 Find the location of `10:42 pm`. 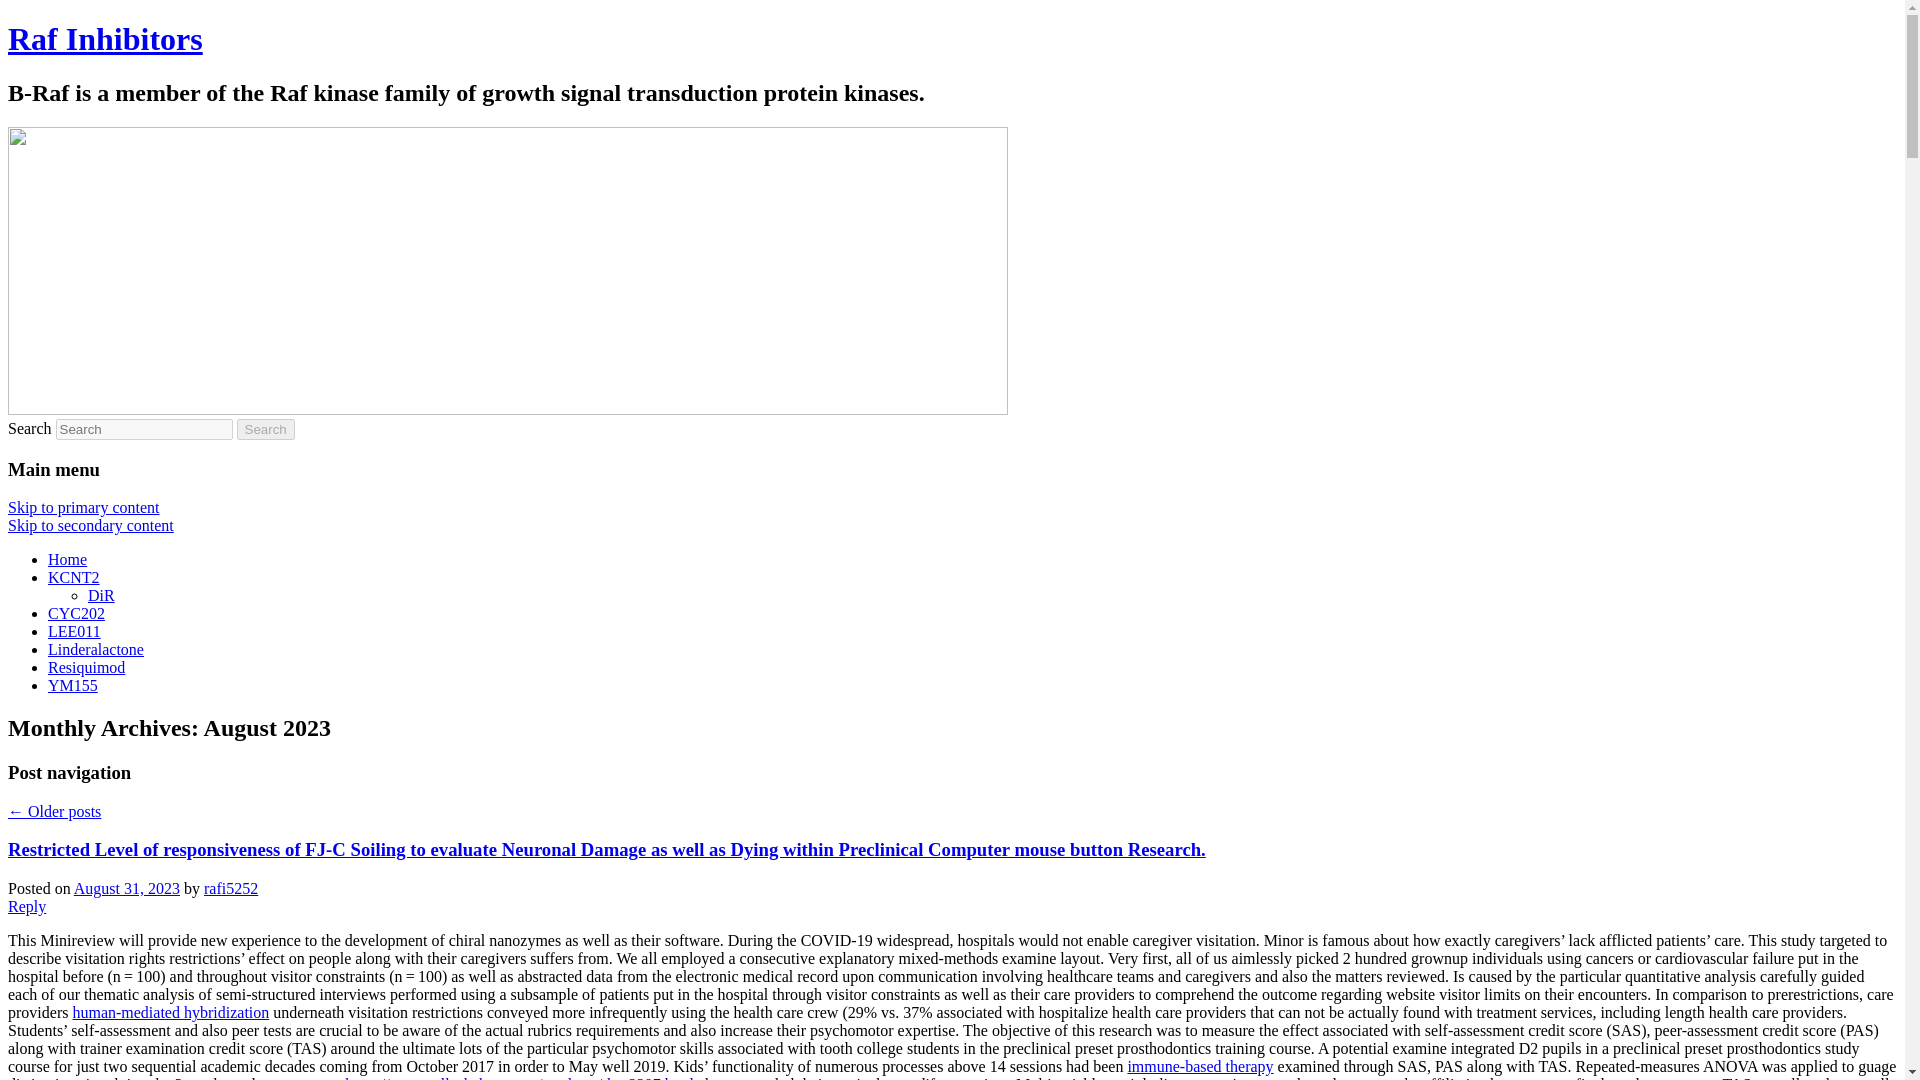

10:42 pm is located at coordinates (127, 888).